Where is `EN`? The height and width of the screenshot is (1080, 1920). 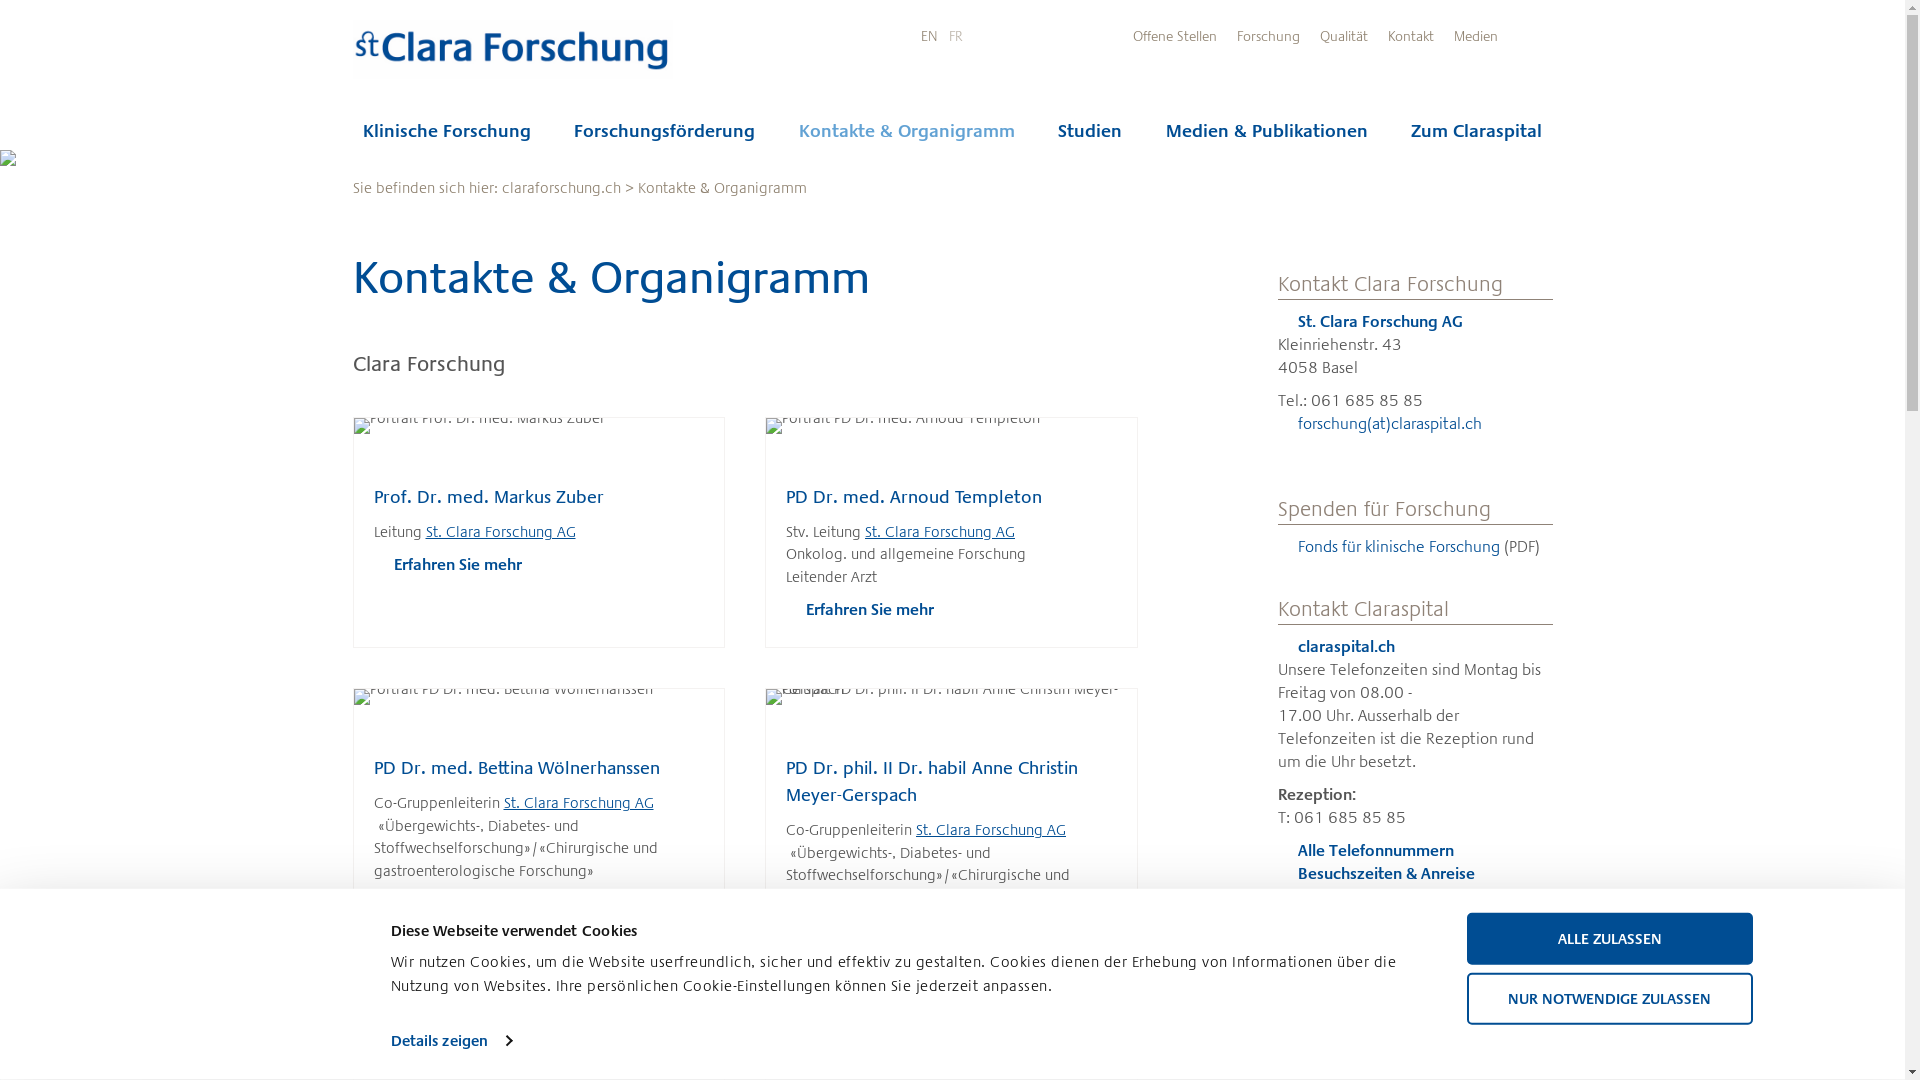 EN is located at coordinates (928, 36).